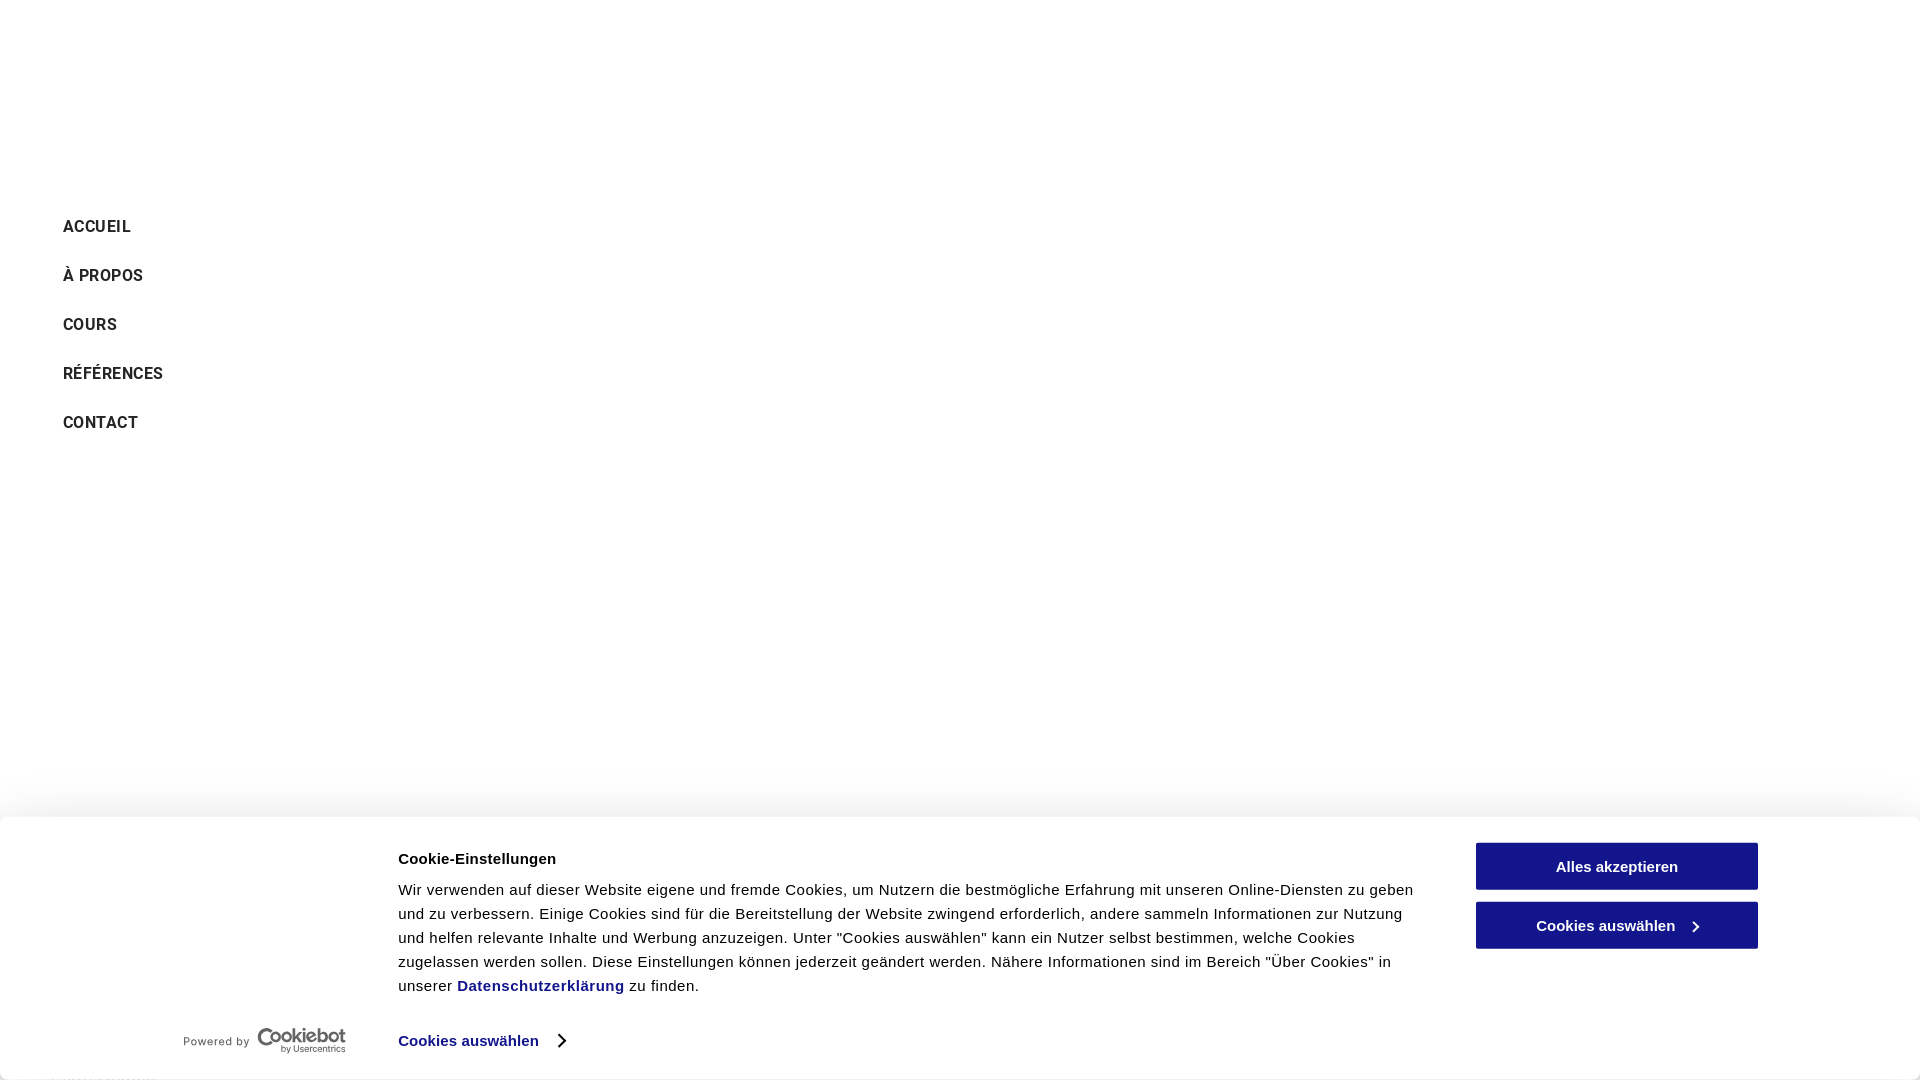  I want to click on Alles akzeptieren, so click(1617, 866).